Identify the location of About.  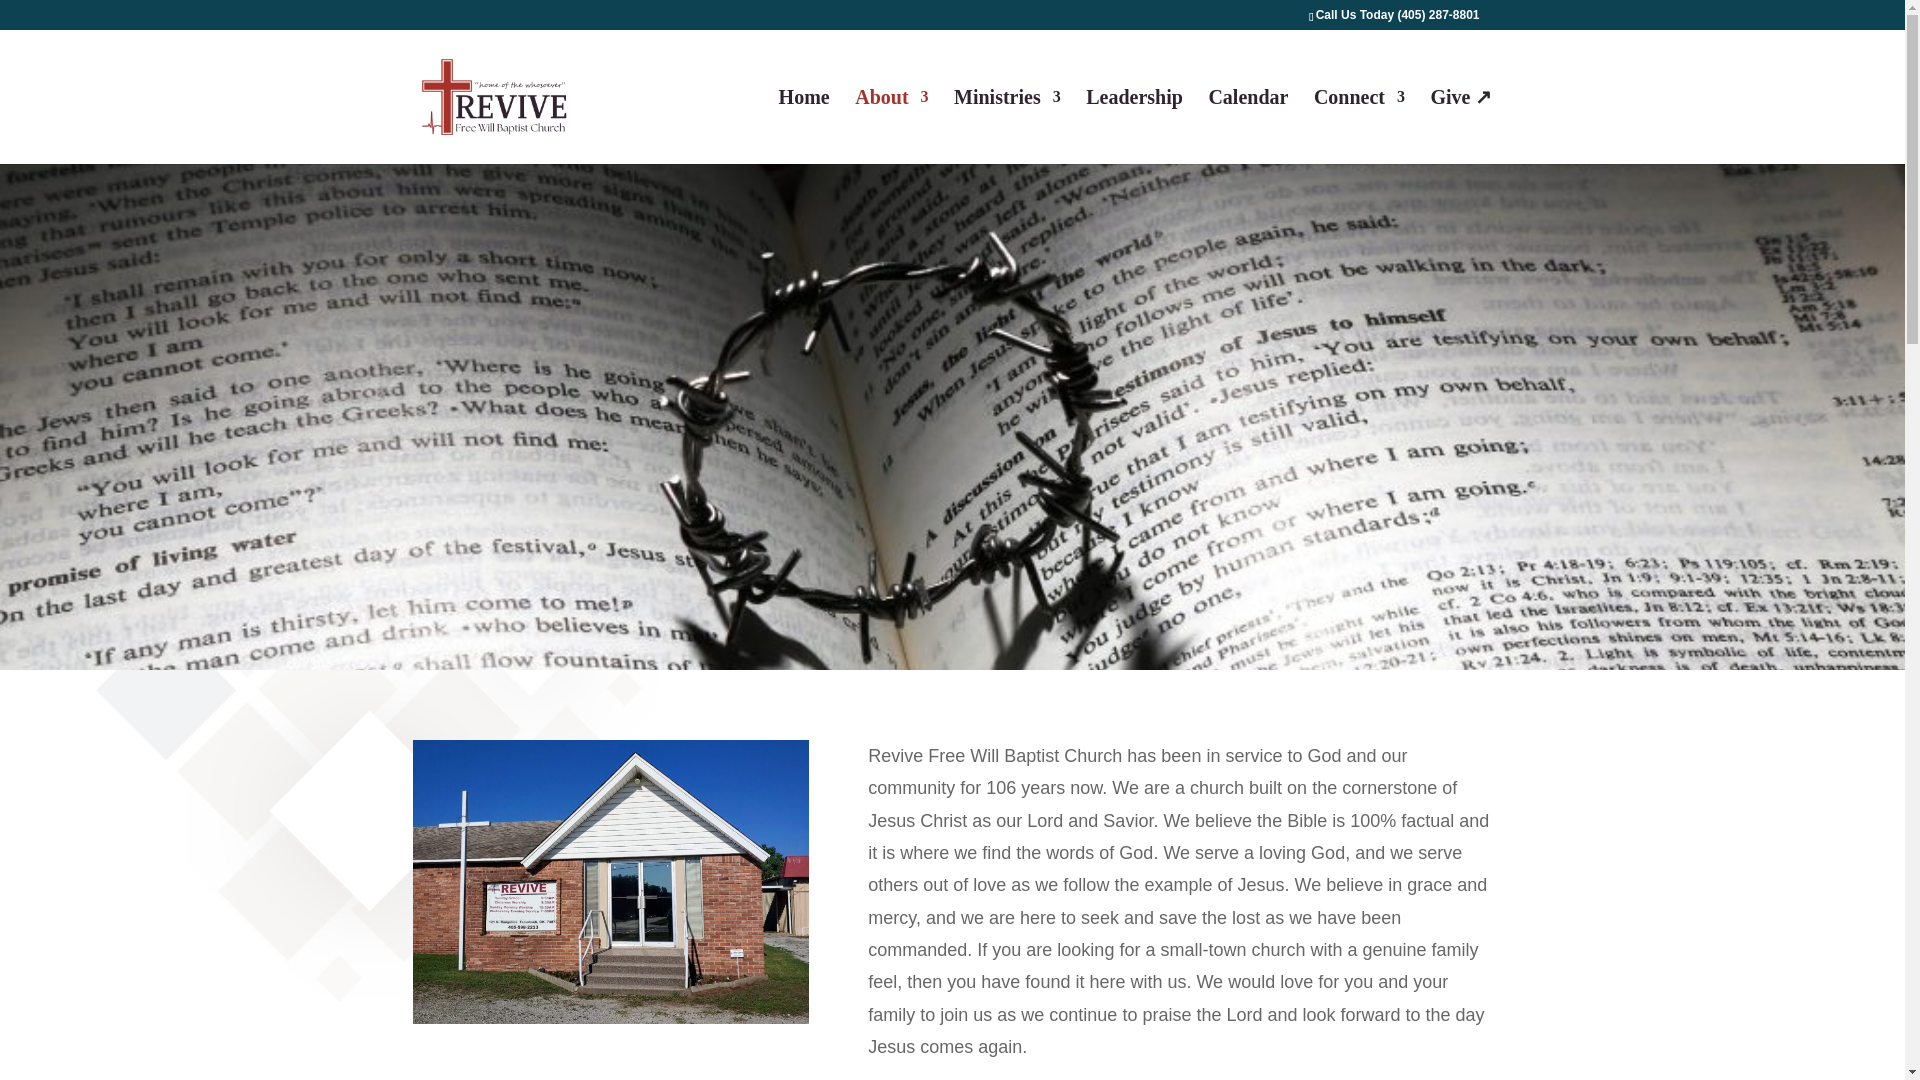
(890, 126).